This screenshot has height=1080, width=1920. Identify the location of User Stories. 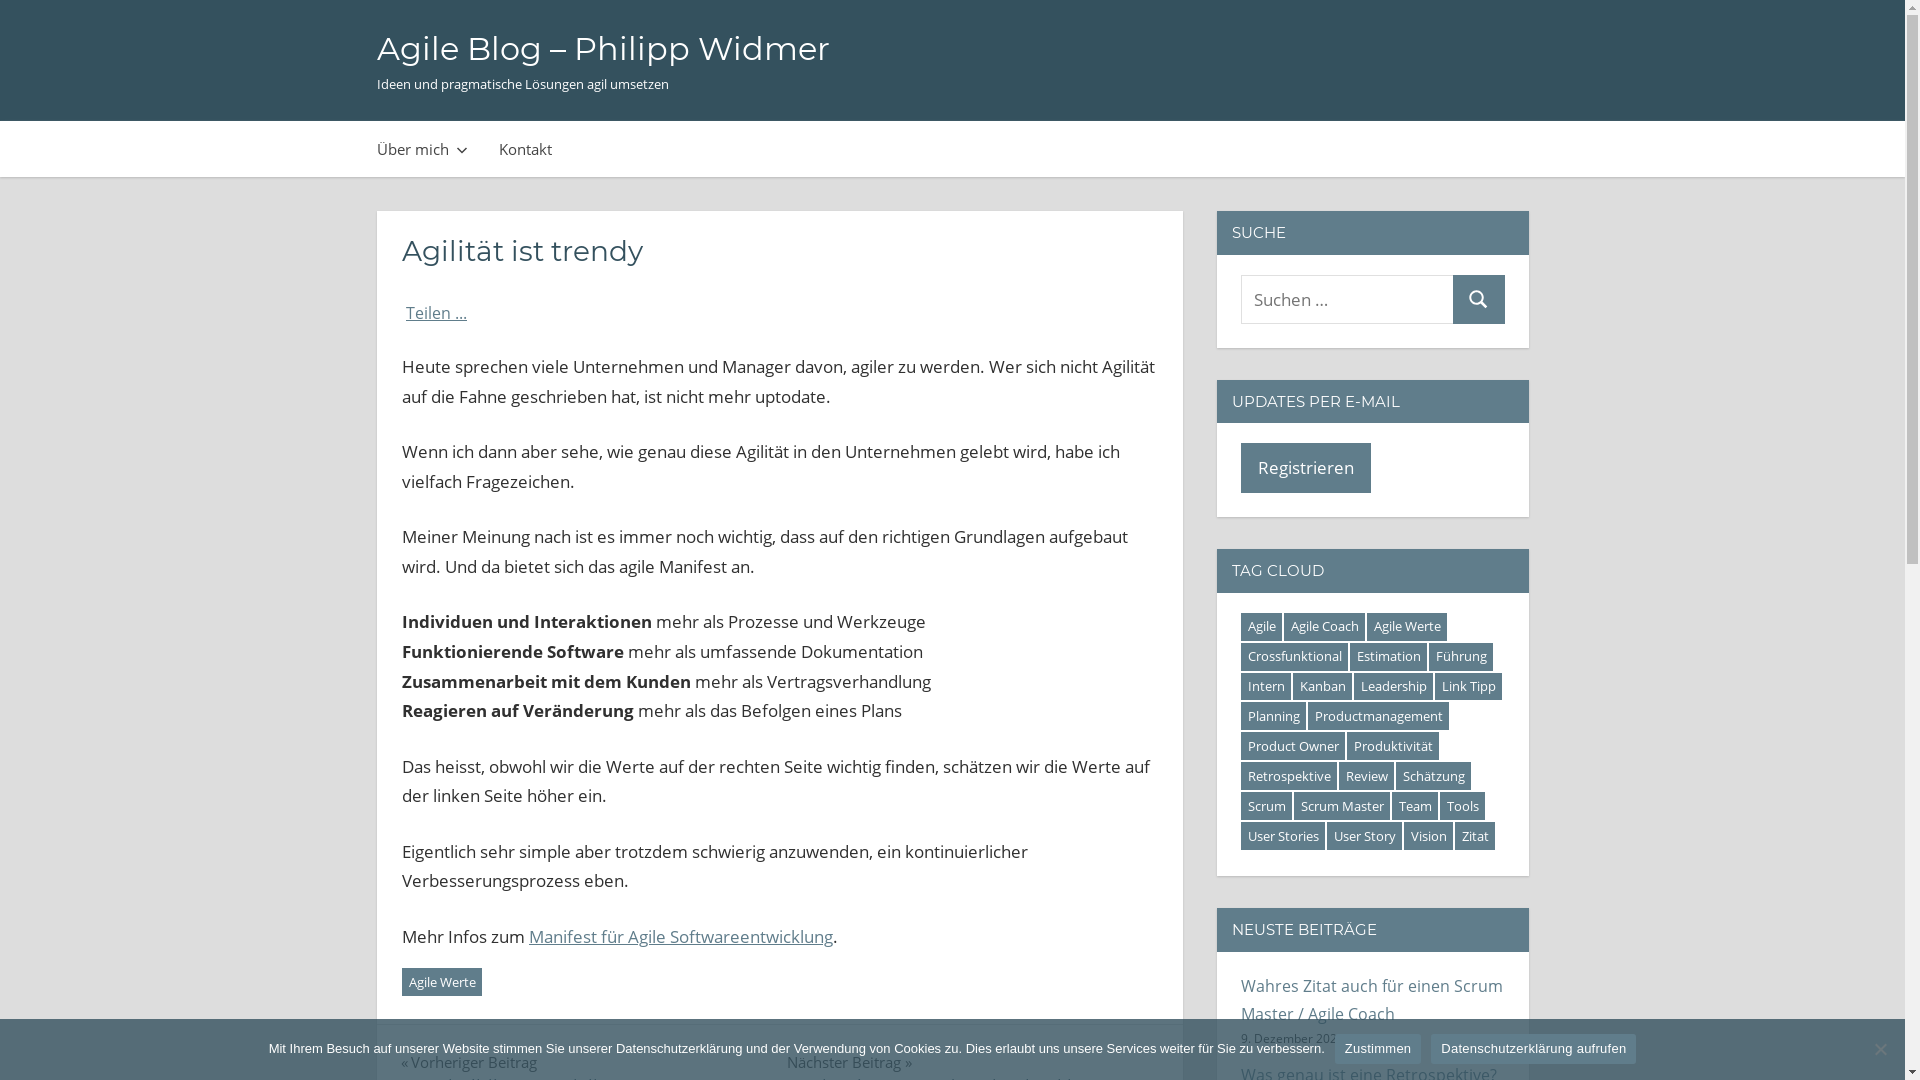
(1283, 836).